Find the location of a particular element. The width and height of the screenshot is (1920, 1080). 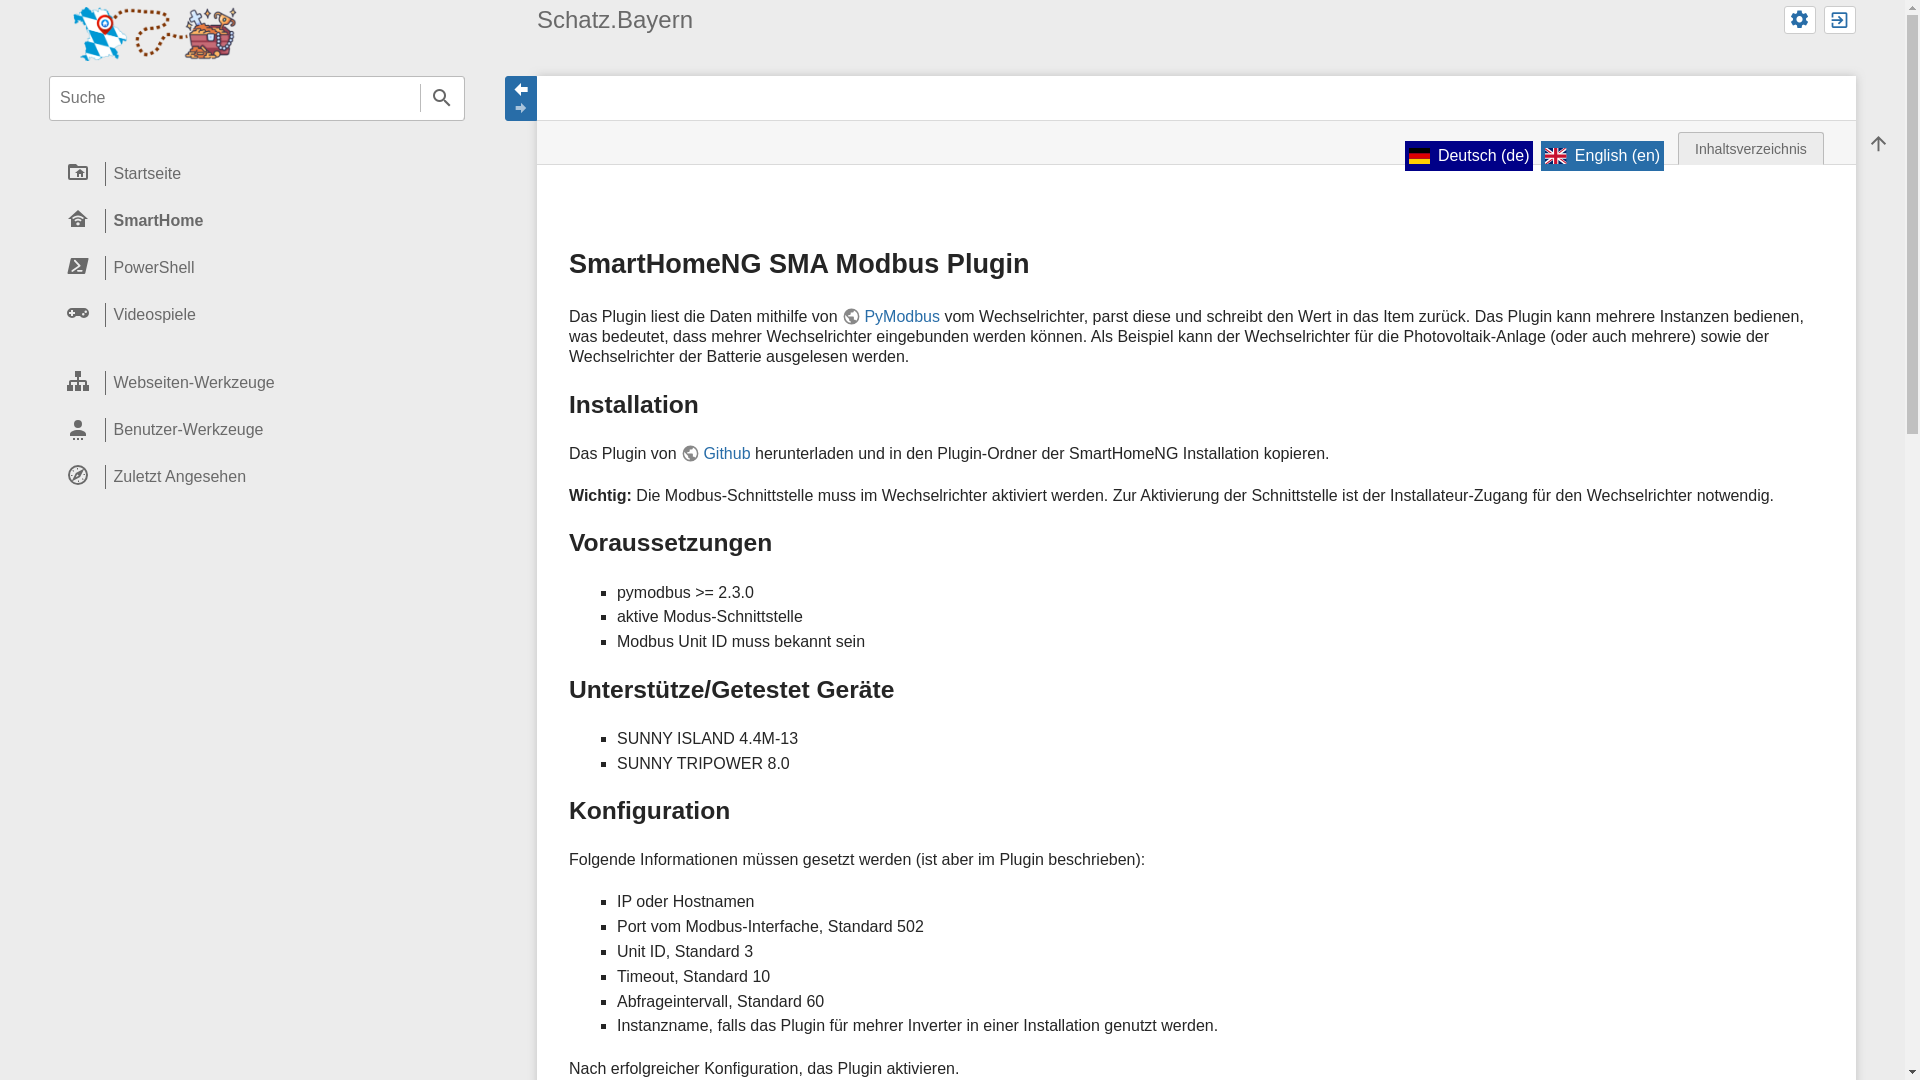

Inhaltsverzeichnis is located at coordinates (1751, 148).